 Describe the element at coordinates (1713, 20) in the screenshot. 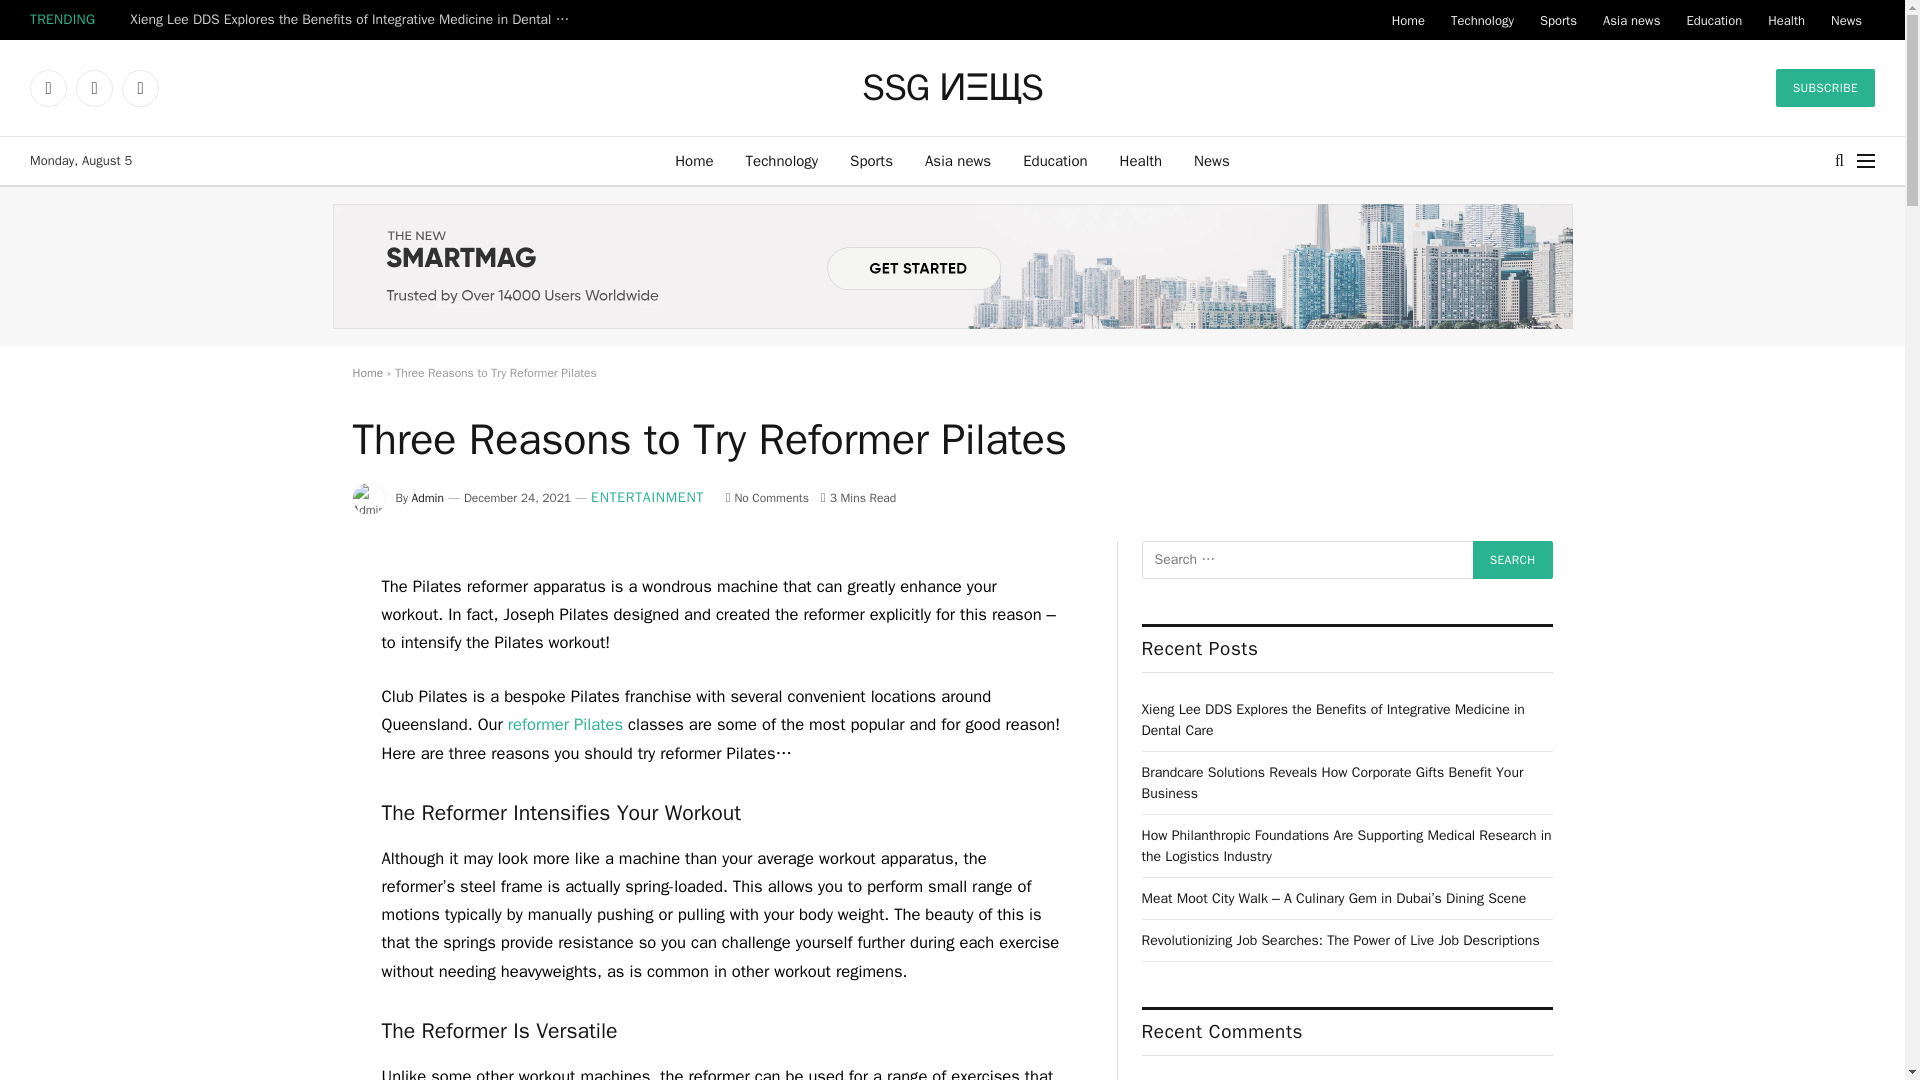

I see `Education` at that location.